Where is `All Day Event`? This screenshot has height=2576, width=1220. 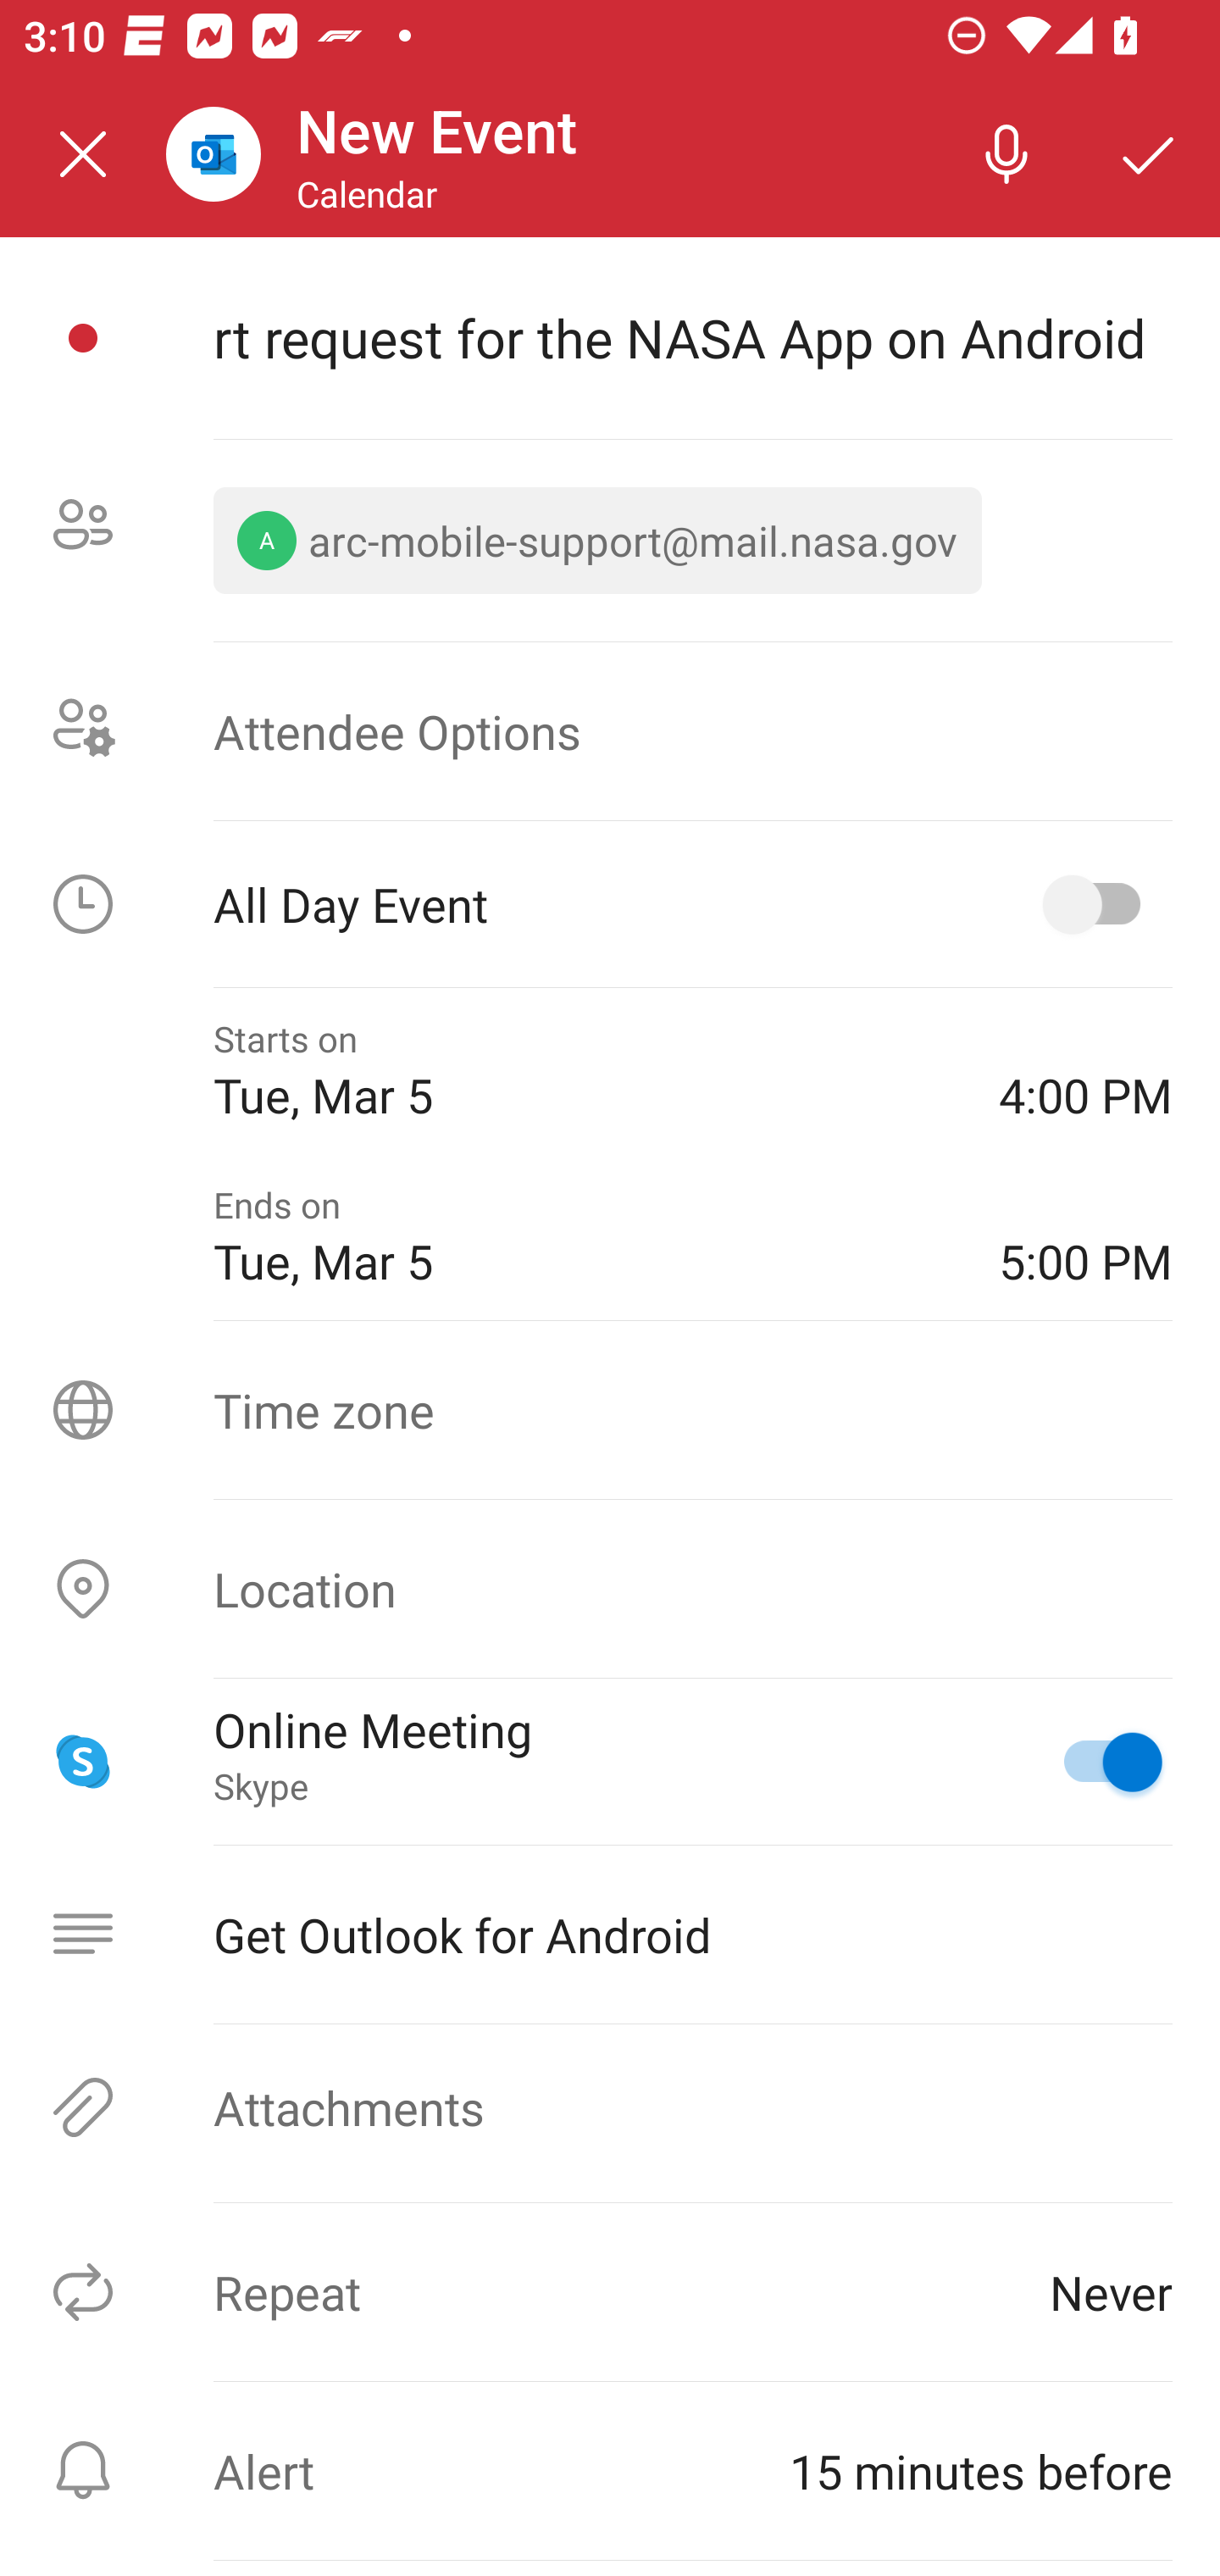
All Day Event is located at coordinates (610, 903).